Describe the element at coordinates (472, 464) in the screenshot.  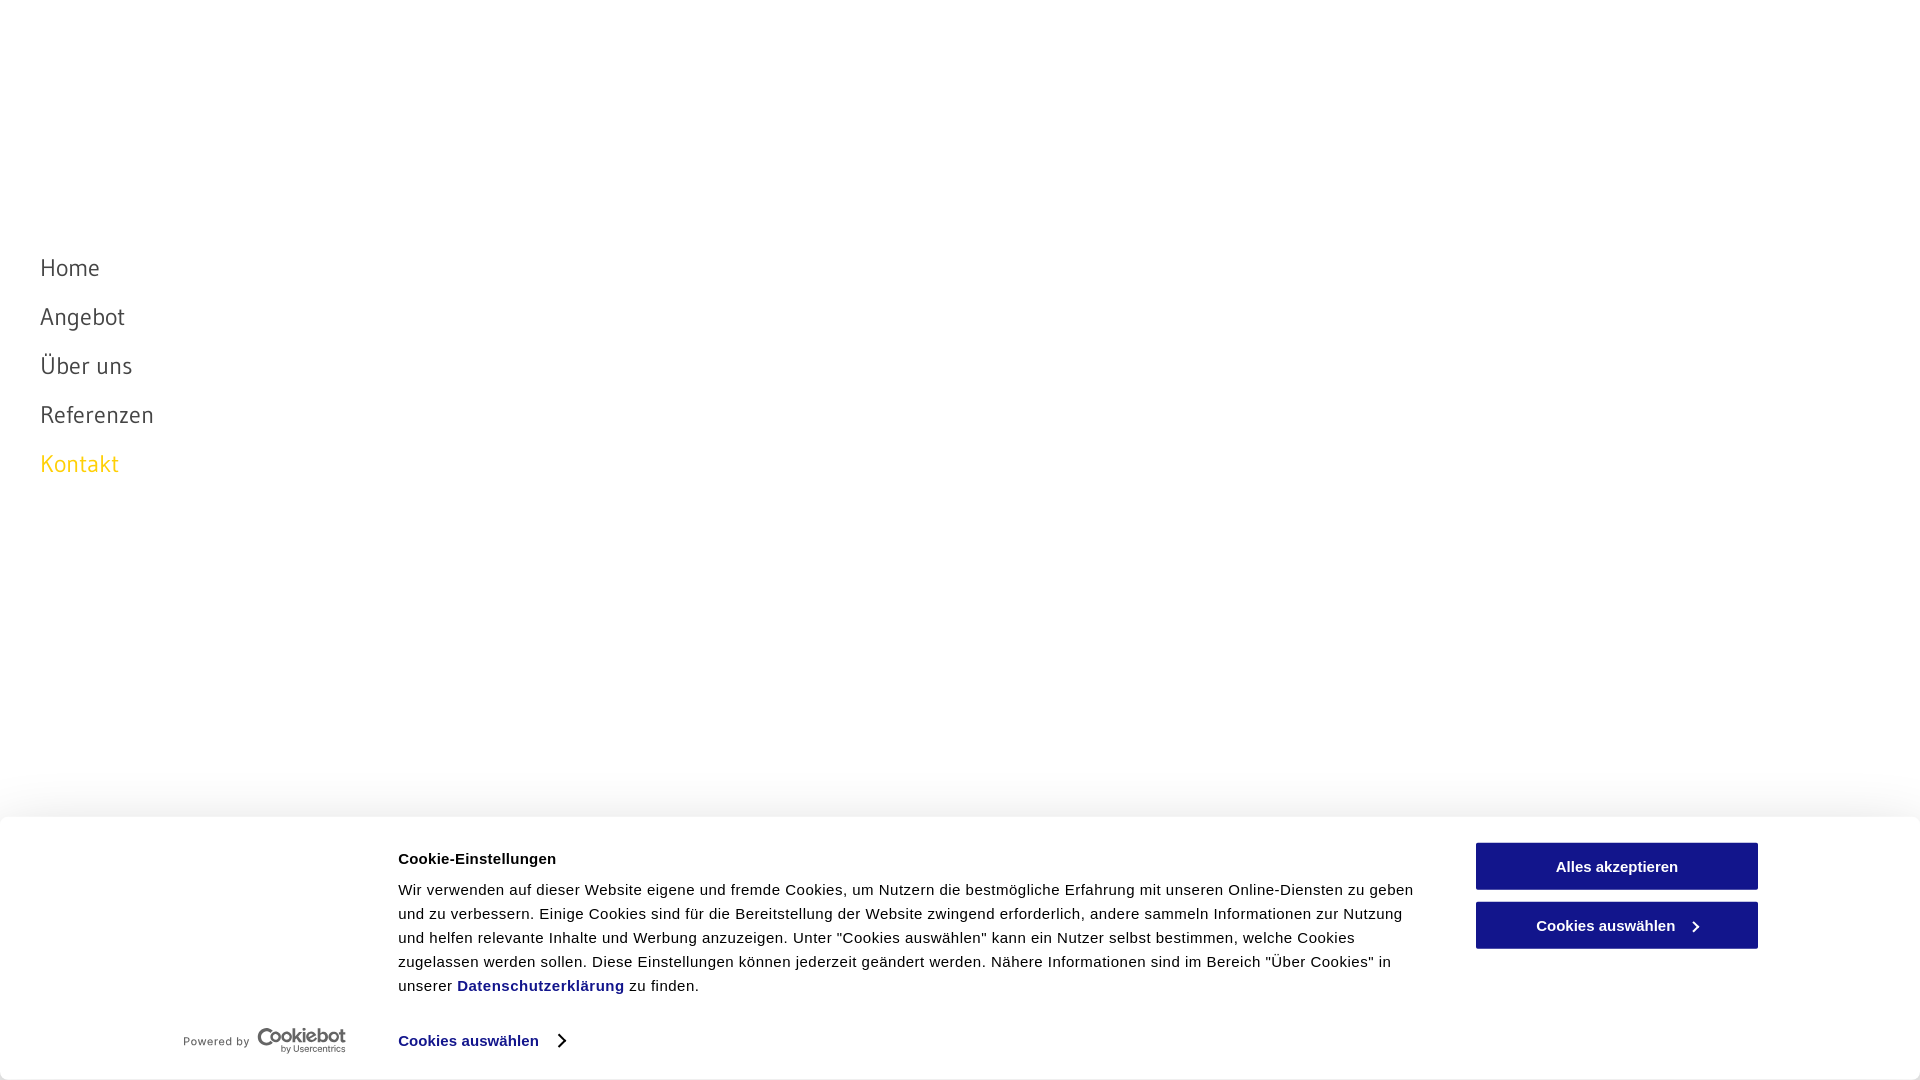
I see `Kontakt` at that location.